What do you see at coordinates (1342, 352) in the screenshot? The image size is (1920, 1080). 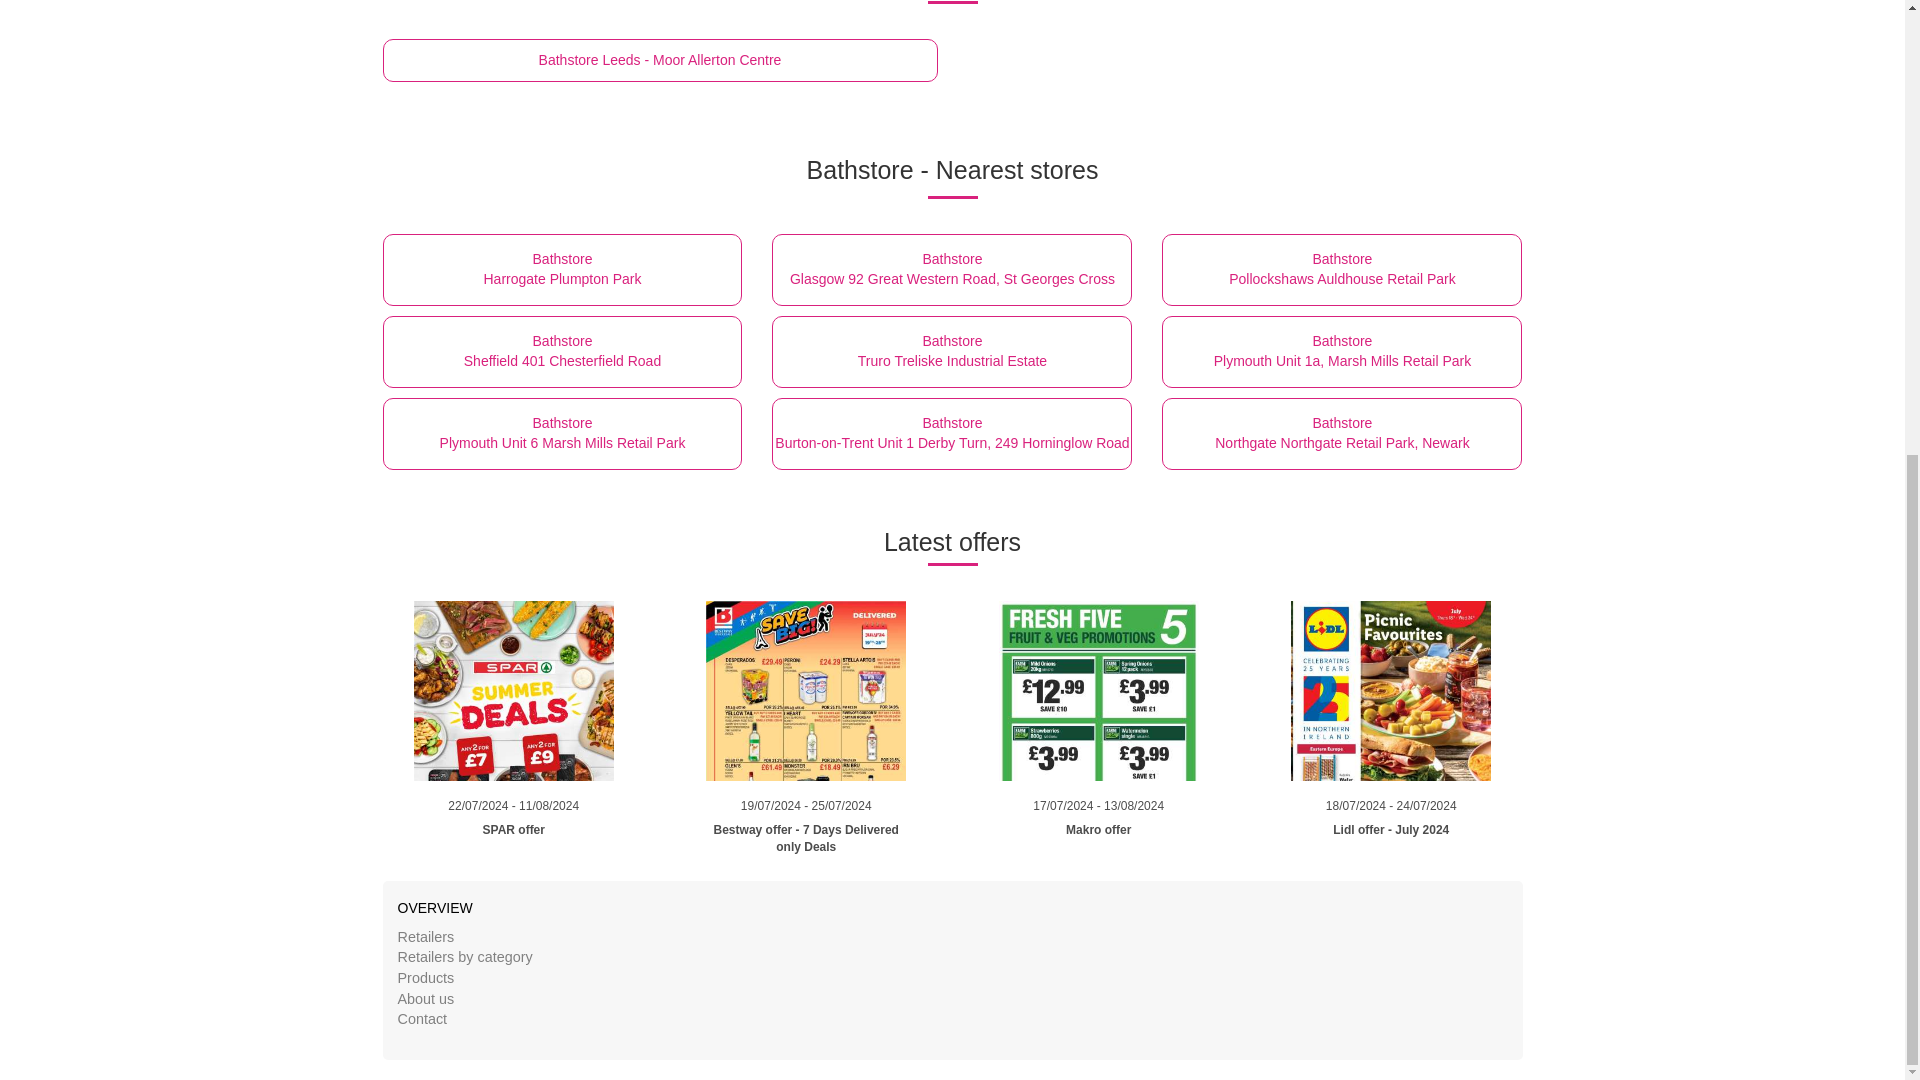 I see `SPAR offer` at bounding box center [1342, 352].